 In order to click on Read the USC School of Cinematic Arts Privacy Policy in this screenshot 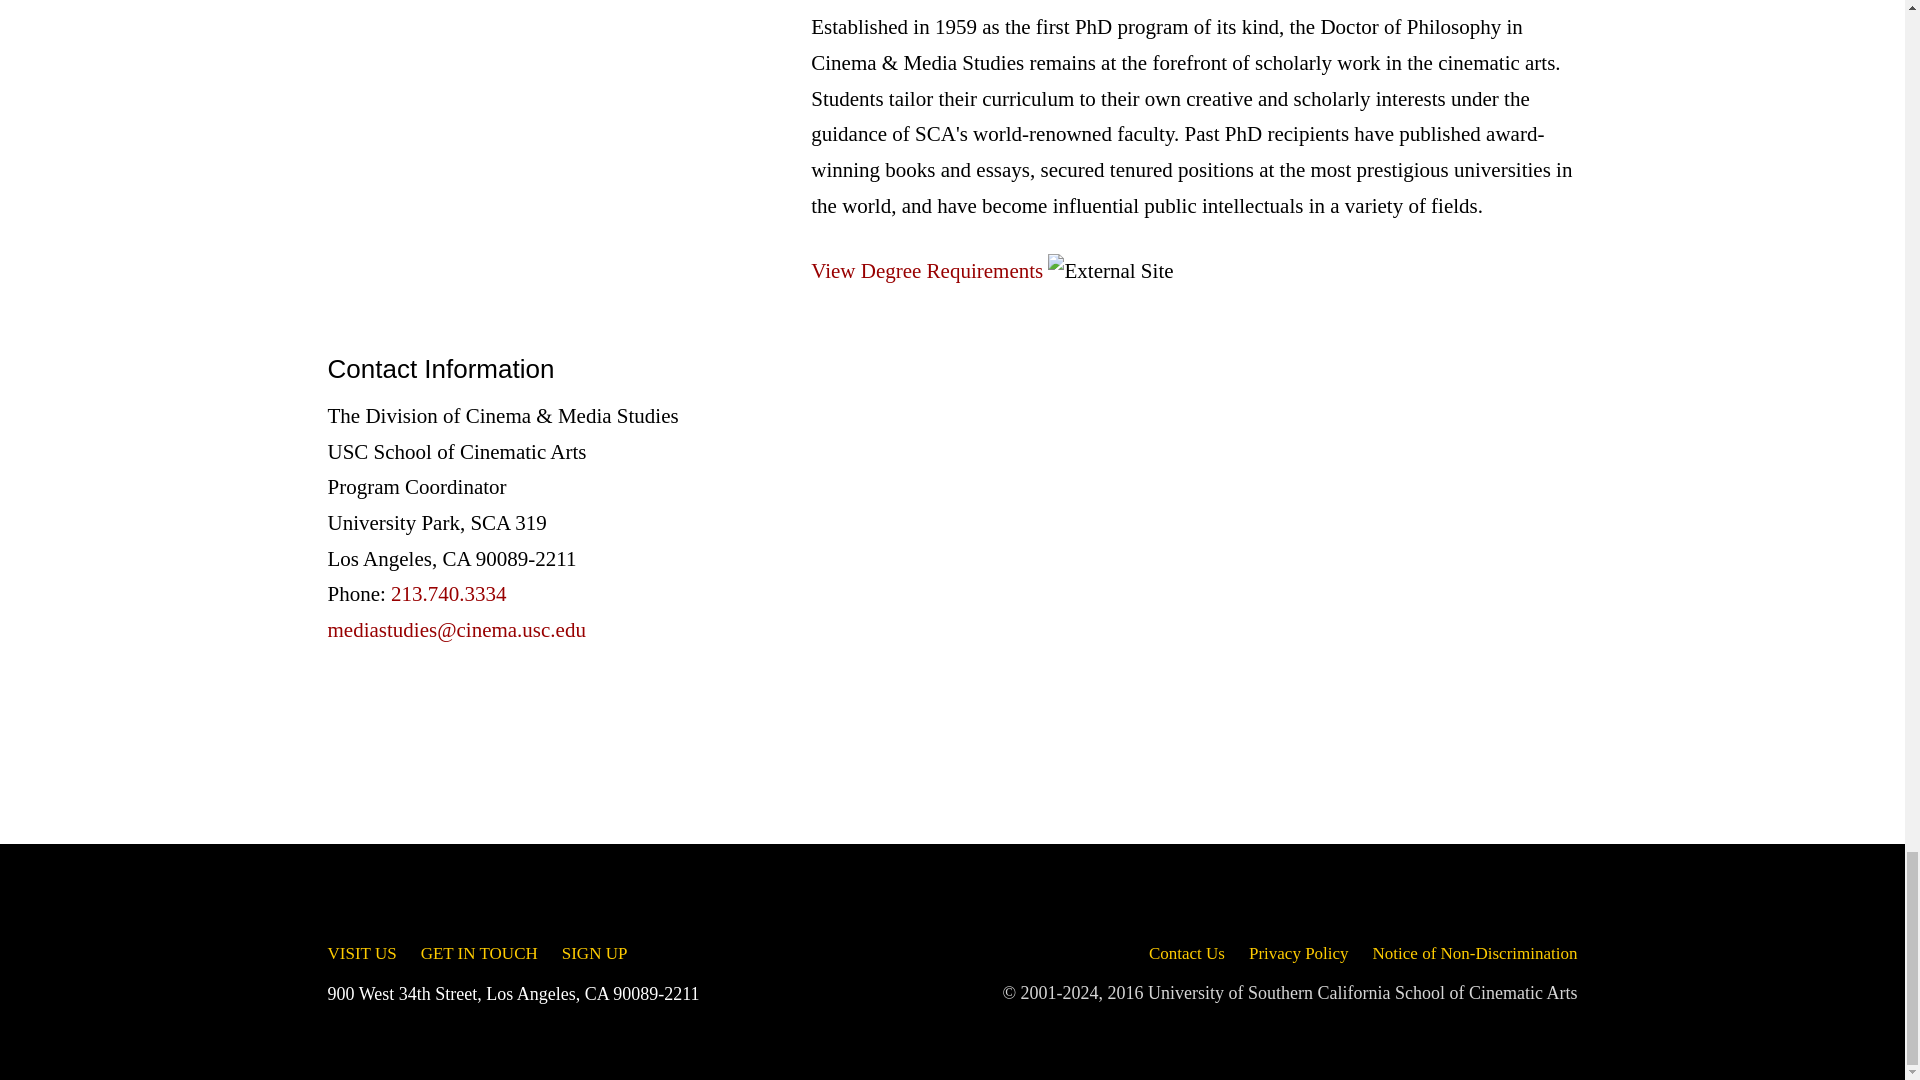, I will do `click(1299, 953)`.